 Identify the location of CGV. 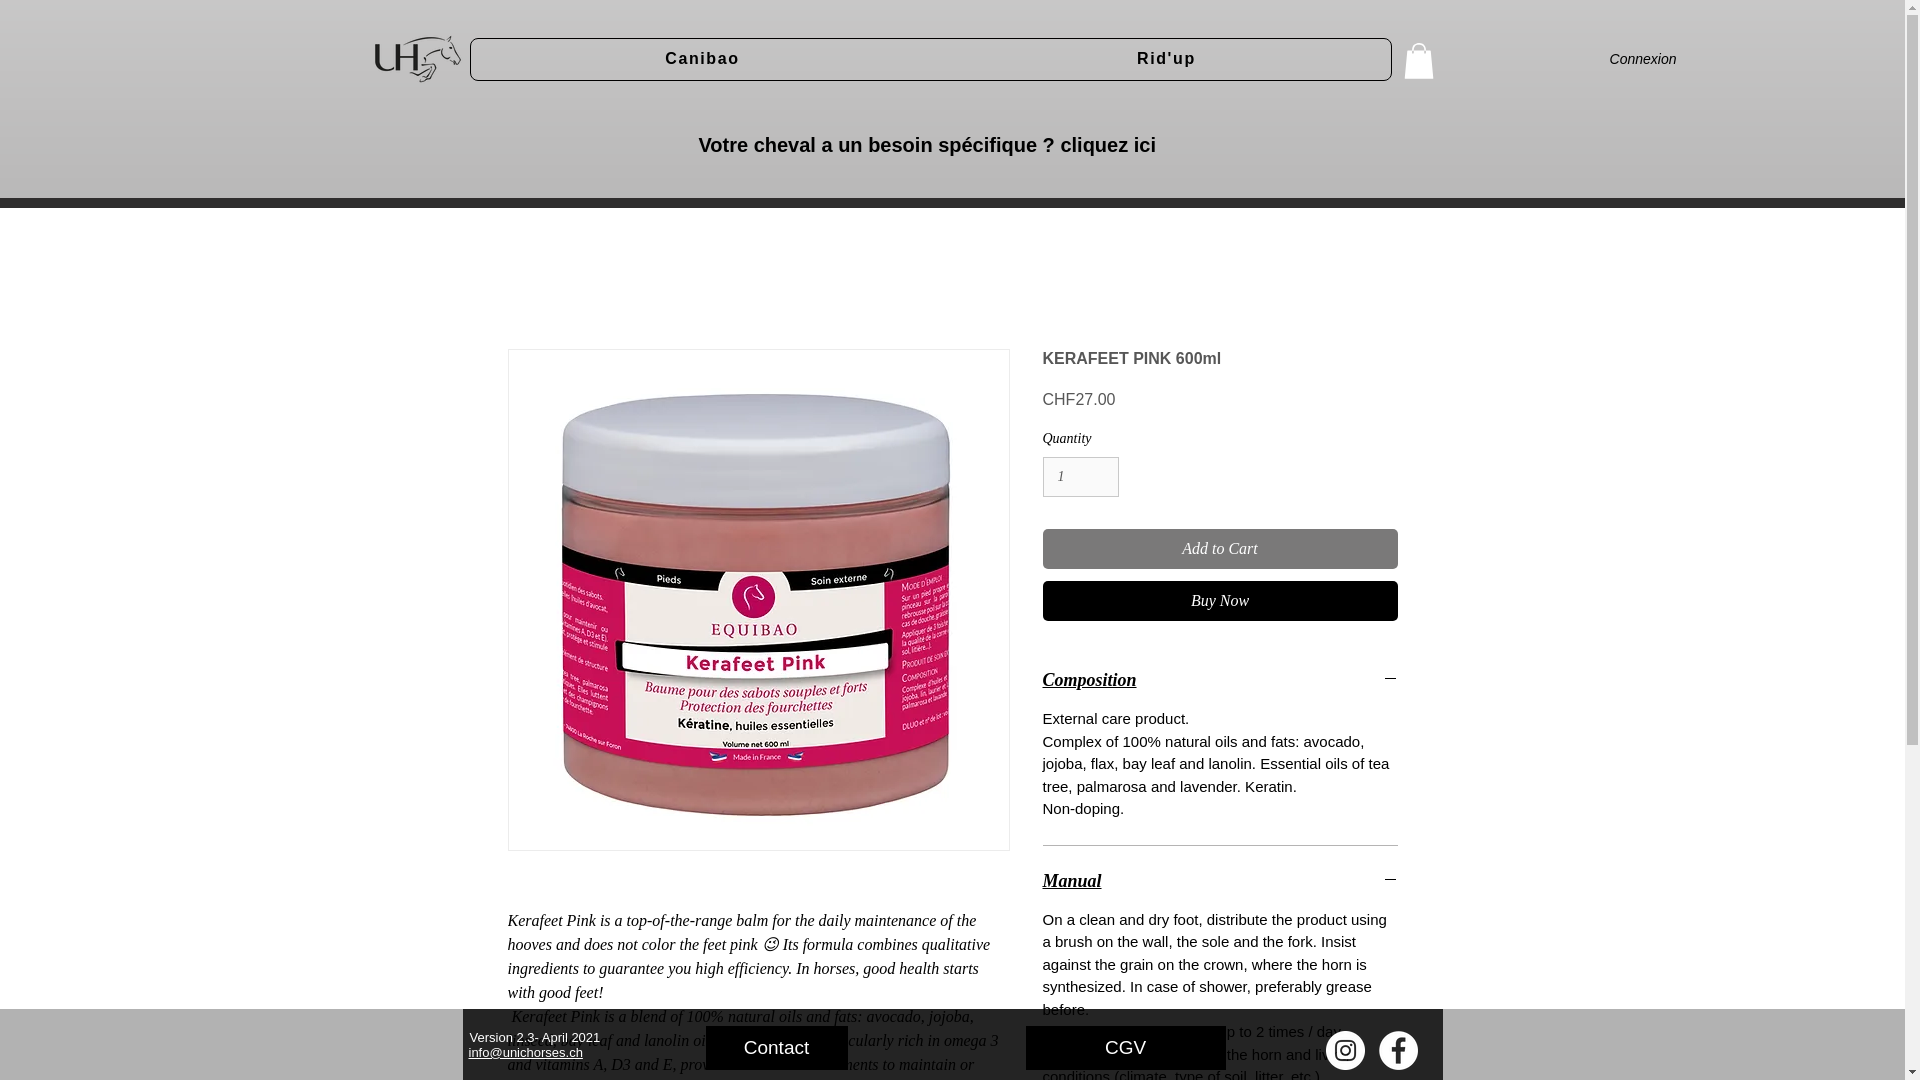
(1126, 1048).